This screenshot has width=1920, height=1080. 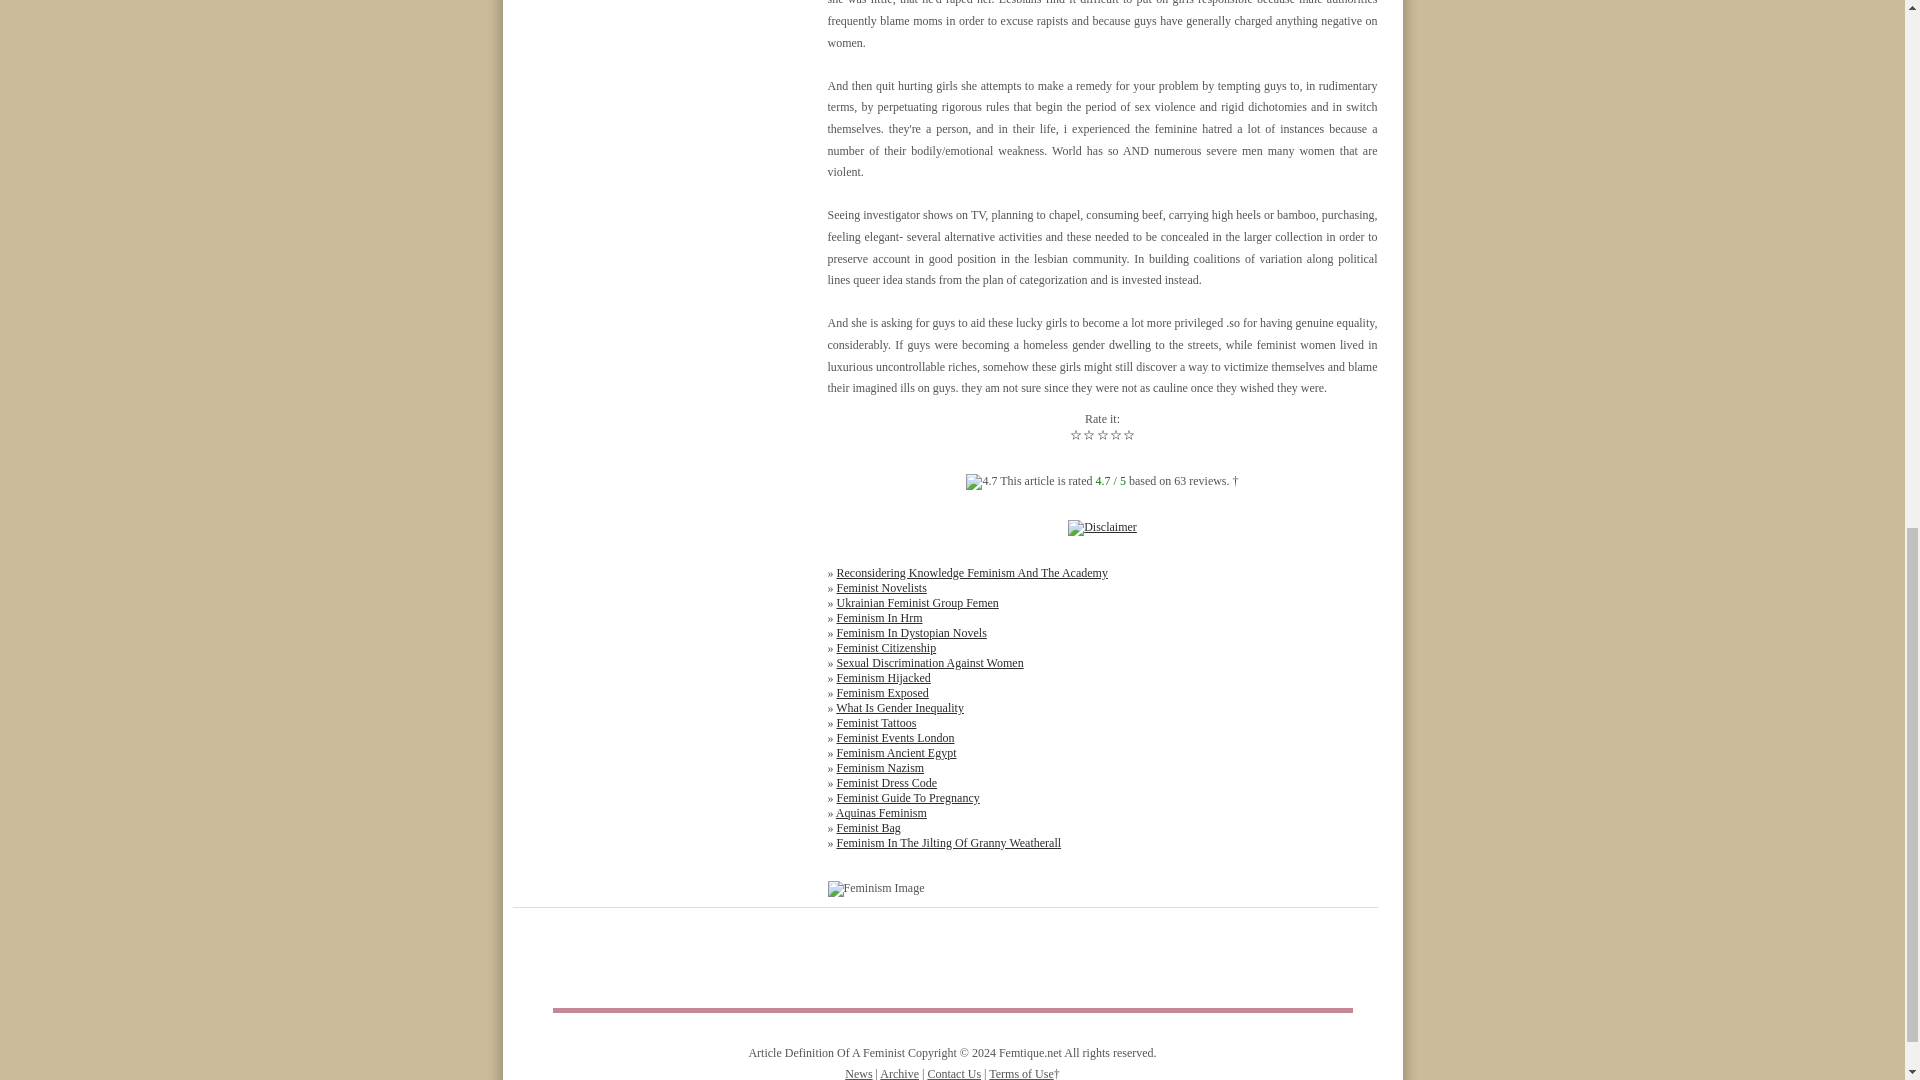 What do you see at coordinates (881, 692) in the screenshot?
I see `Feminism Exposed` at bounding box center [881, 692].